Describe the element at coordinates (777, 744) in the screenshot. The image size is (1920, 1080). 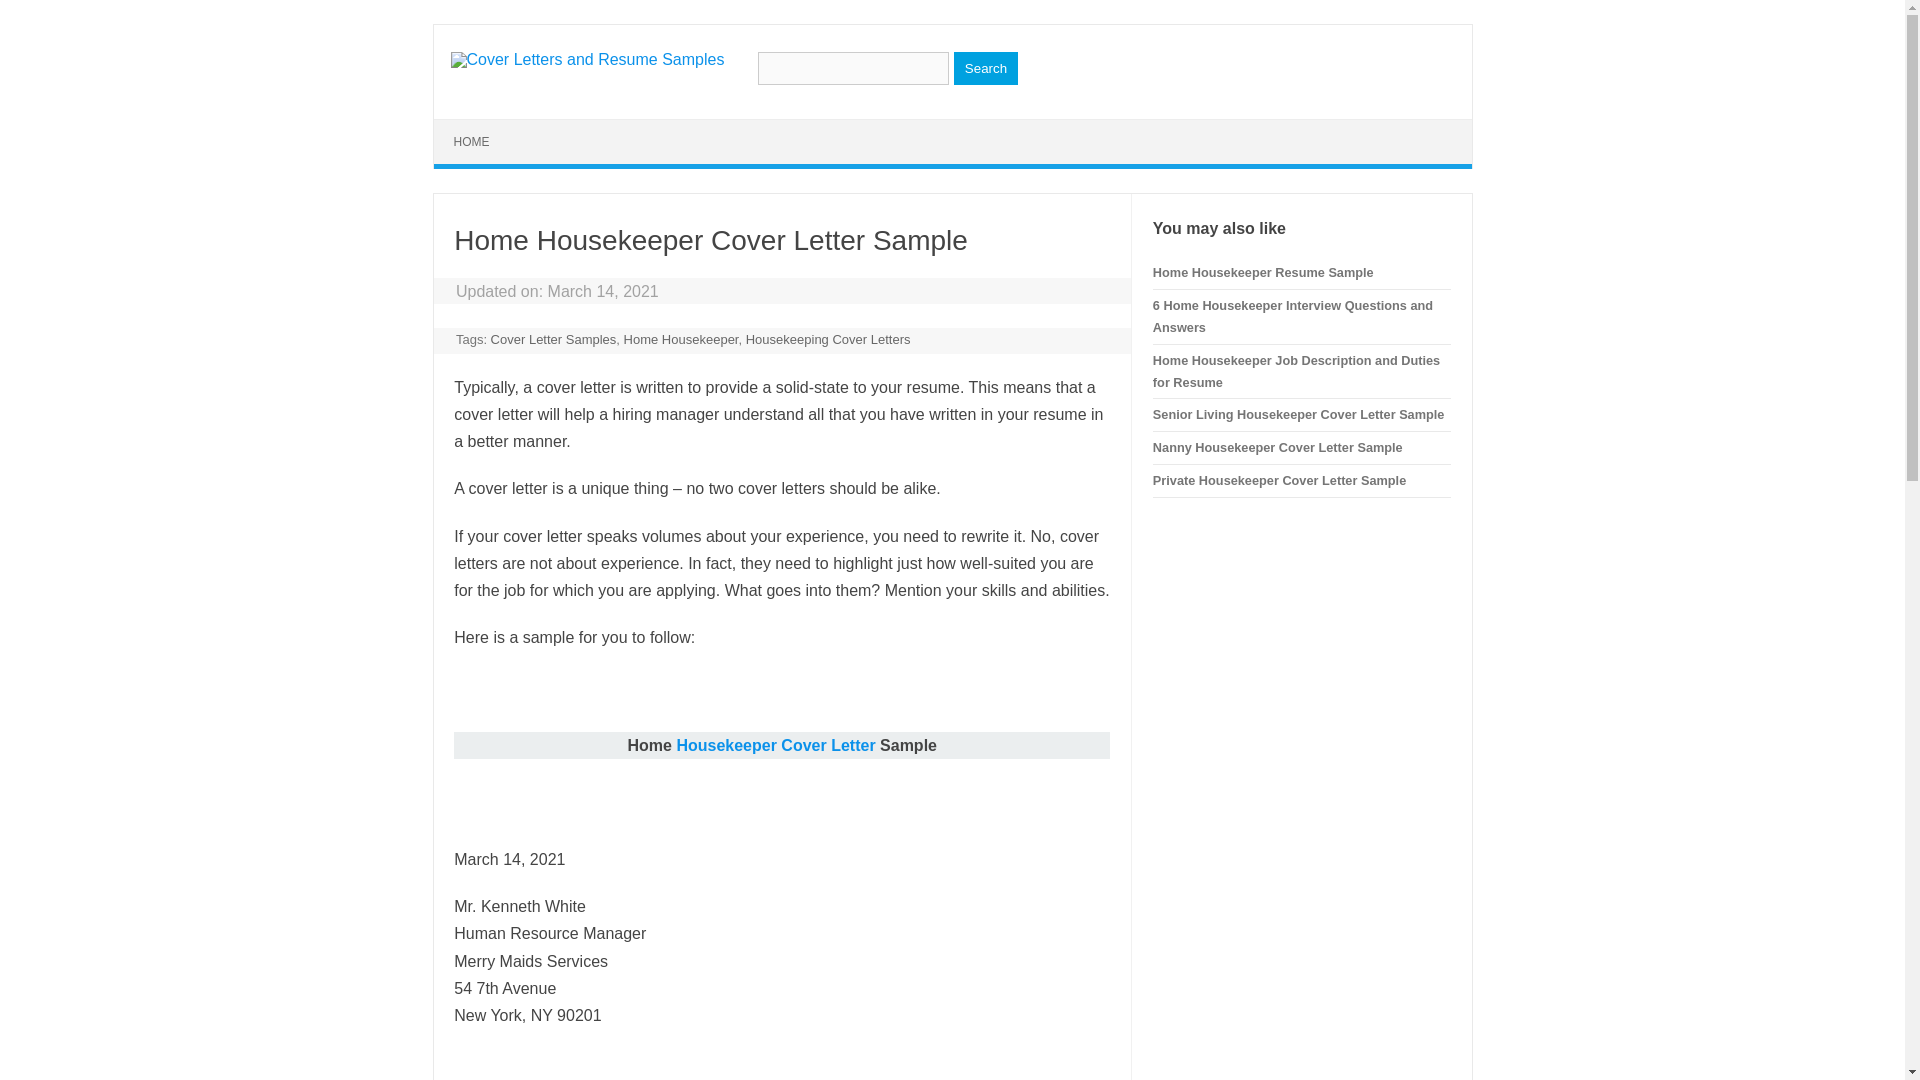
I see `Housekeeper Cover Letter` at that location.